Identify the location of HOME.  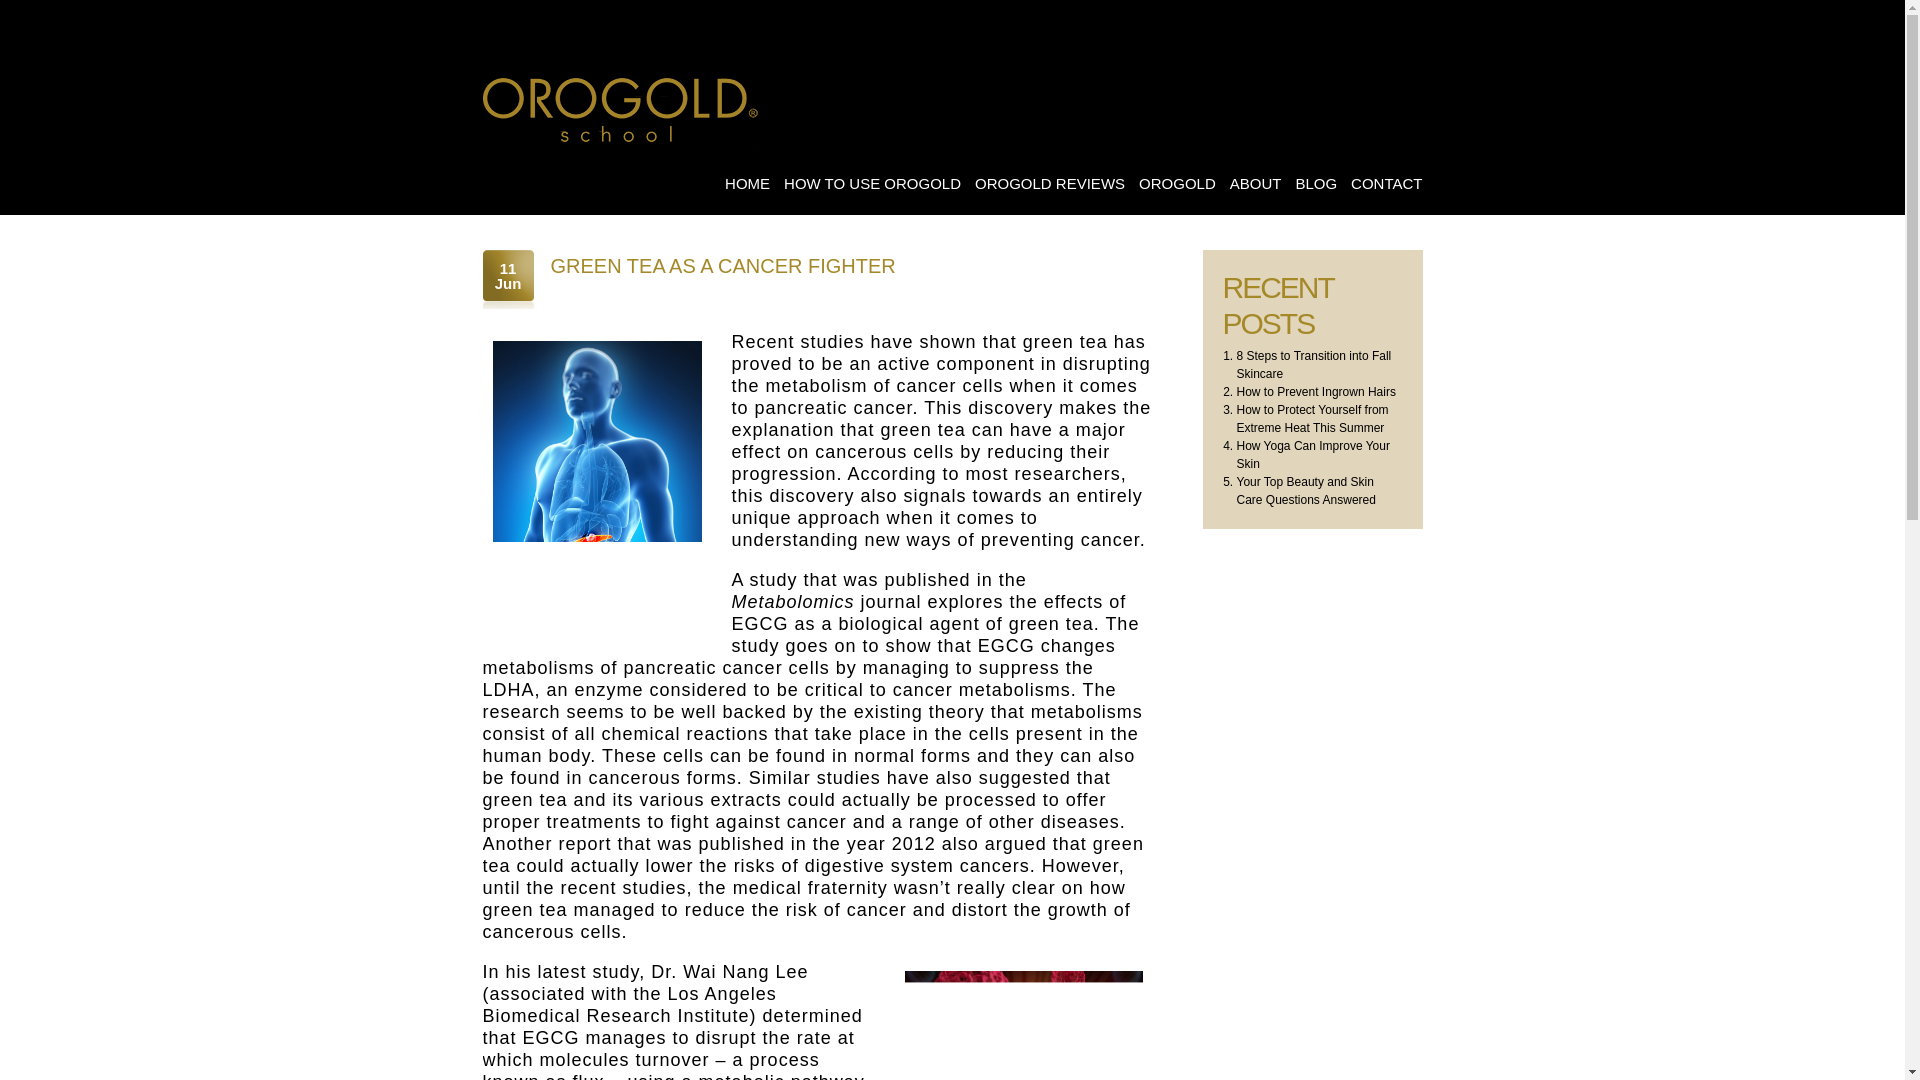
(747, 184).